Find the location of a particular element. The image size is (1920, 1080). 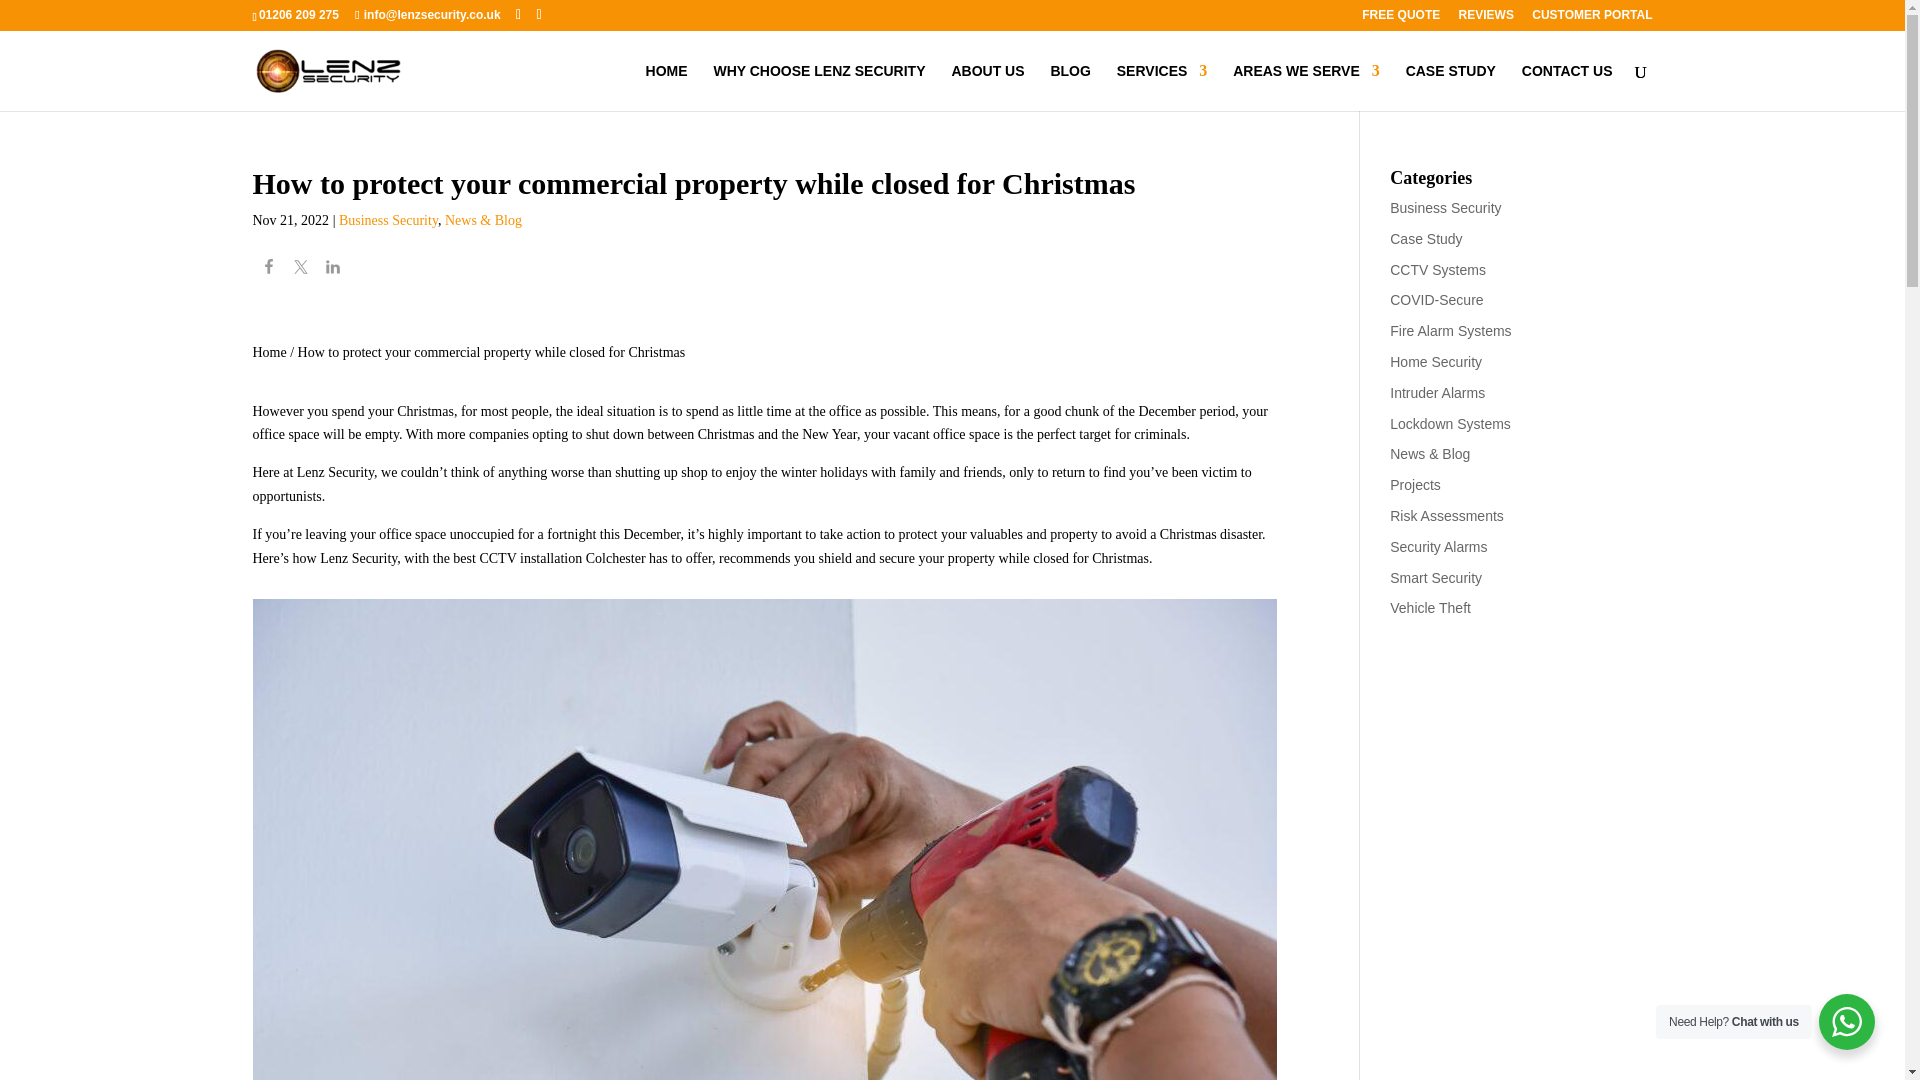

Share on Facebook is located at coordinates (268, 270).